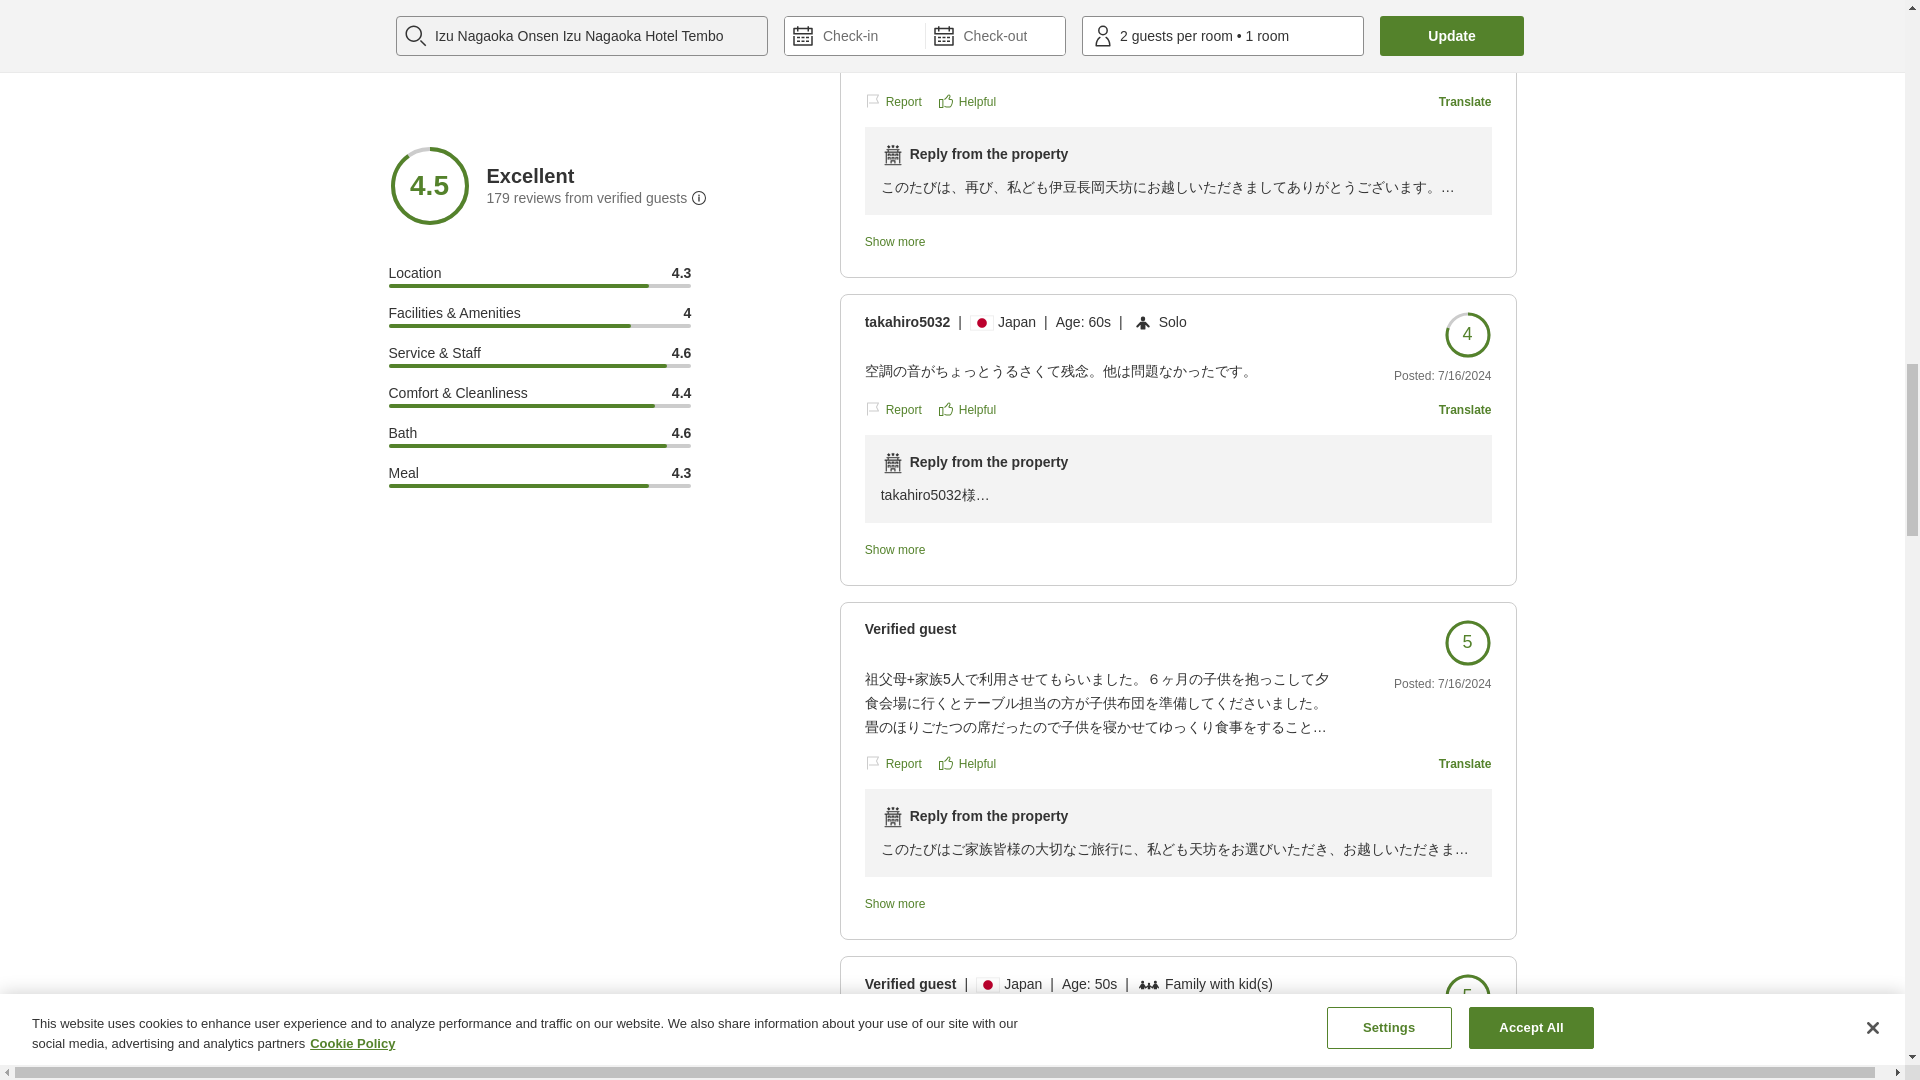 This screenshot has height=1080, width=1920. What do you see at coordinates (893, 100) in the screenshot?
I see `Report` at bounding box center [893, 100].